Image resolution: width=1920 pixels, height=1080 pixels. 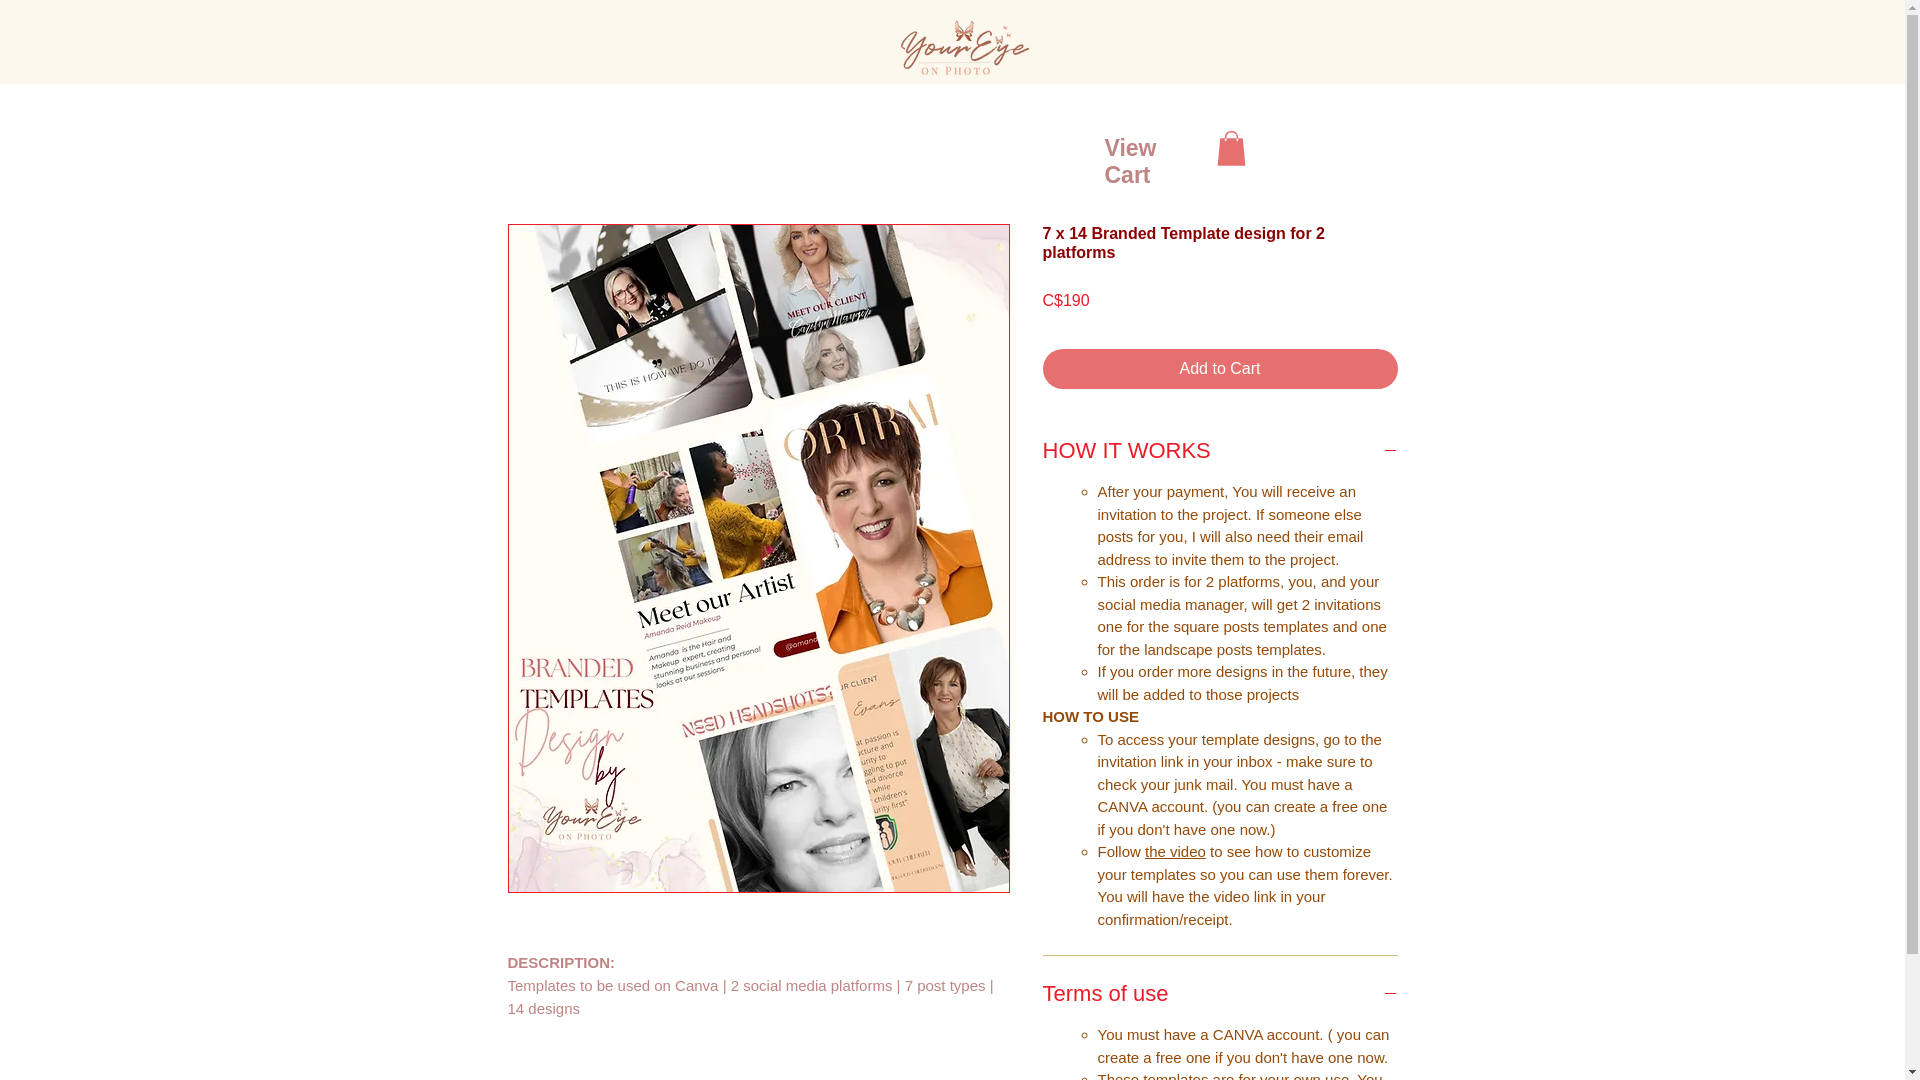 What do you see at coordinates (1220, 992) in the screenshot?
I see `Terms of use` at bounding box center [1220, 992].